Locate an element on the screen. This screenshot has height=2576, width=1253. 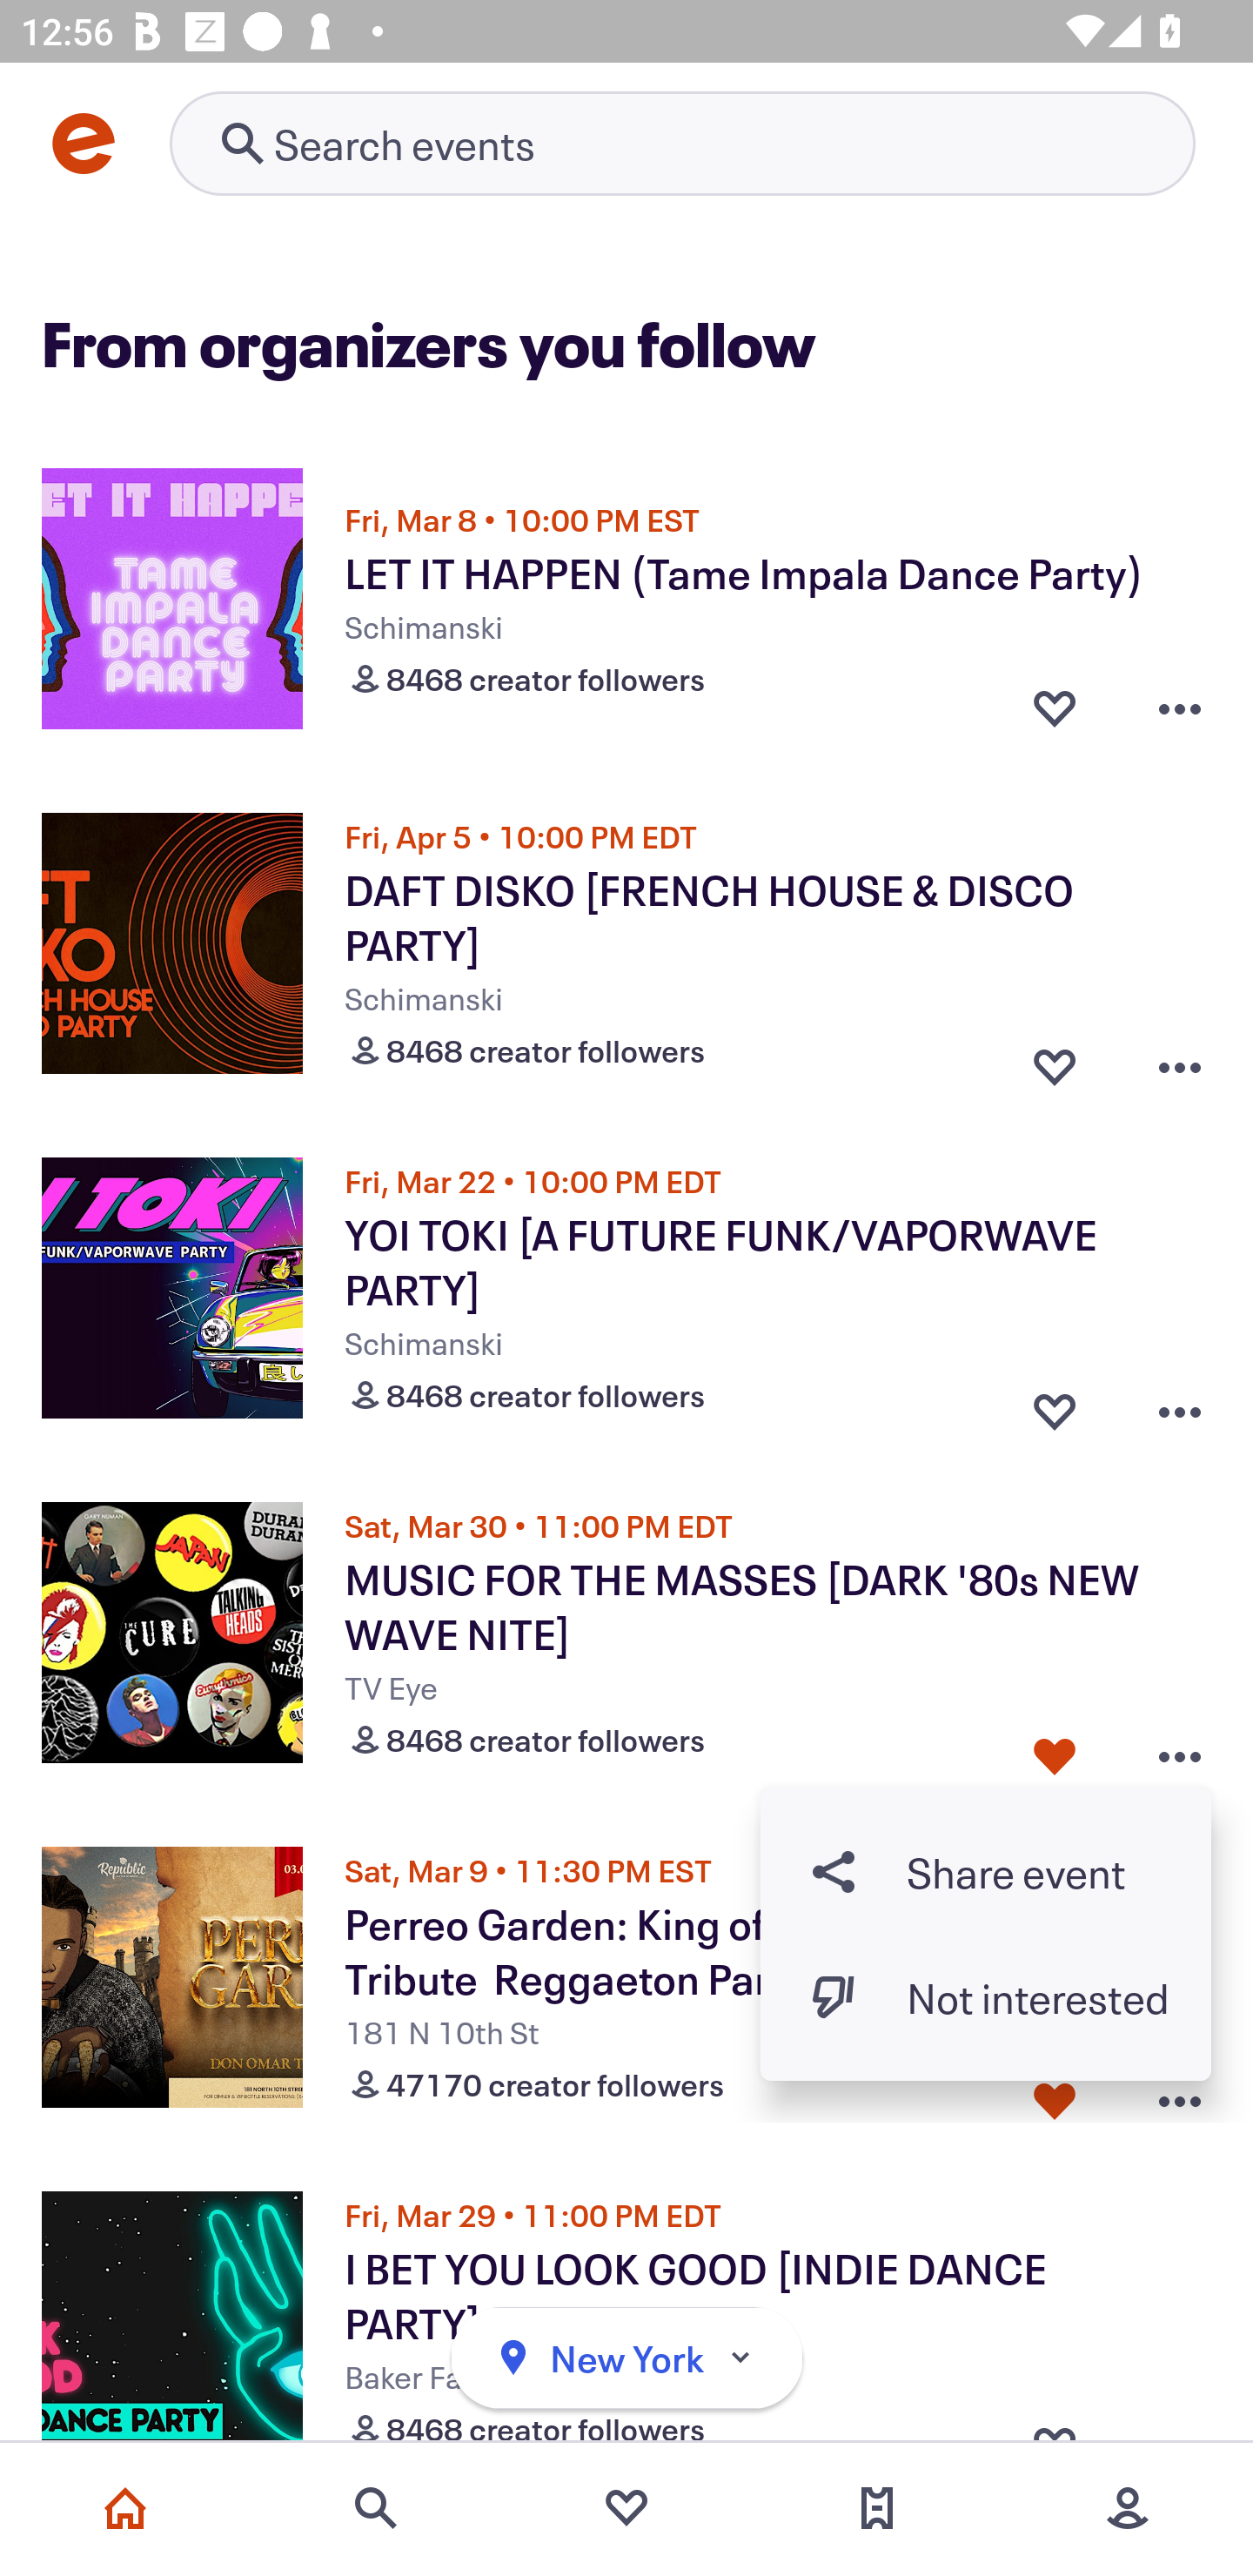
Dislike event button Not interested is located at coordinates (986, 1997).